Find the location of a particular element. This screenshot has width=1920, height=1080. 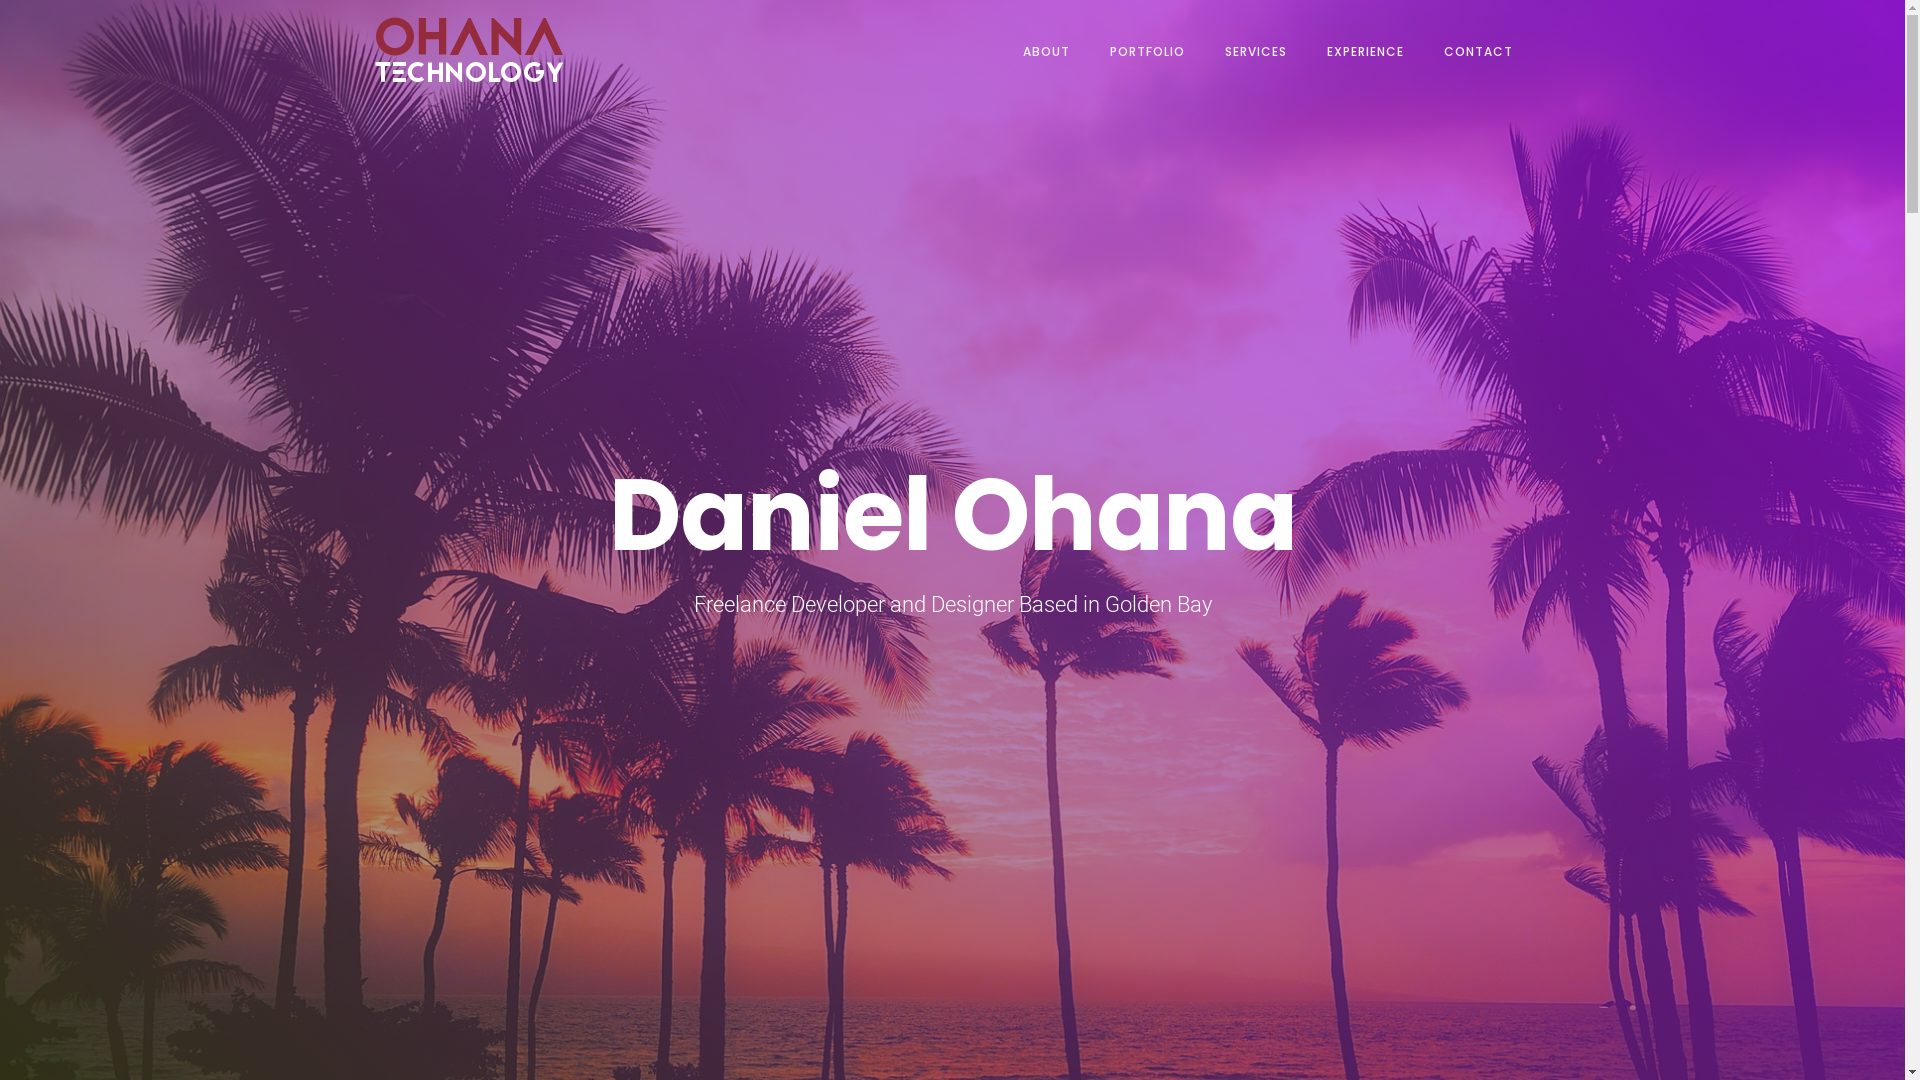

SERVICES is located at coordinates (1255, 52).